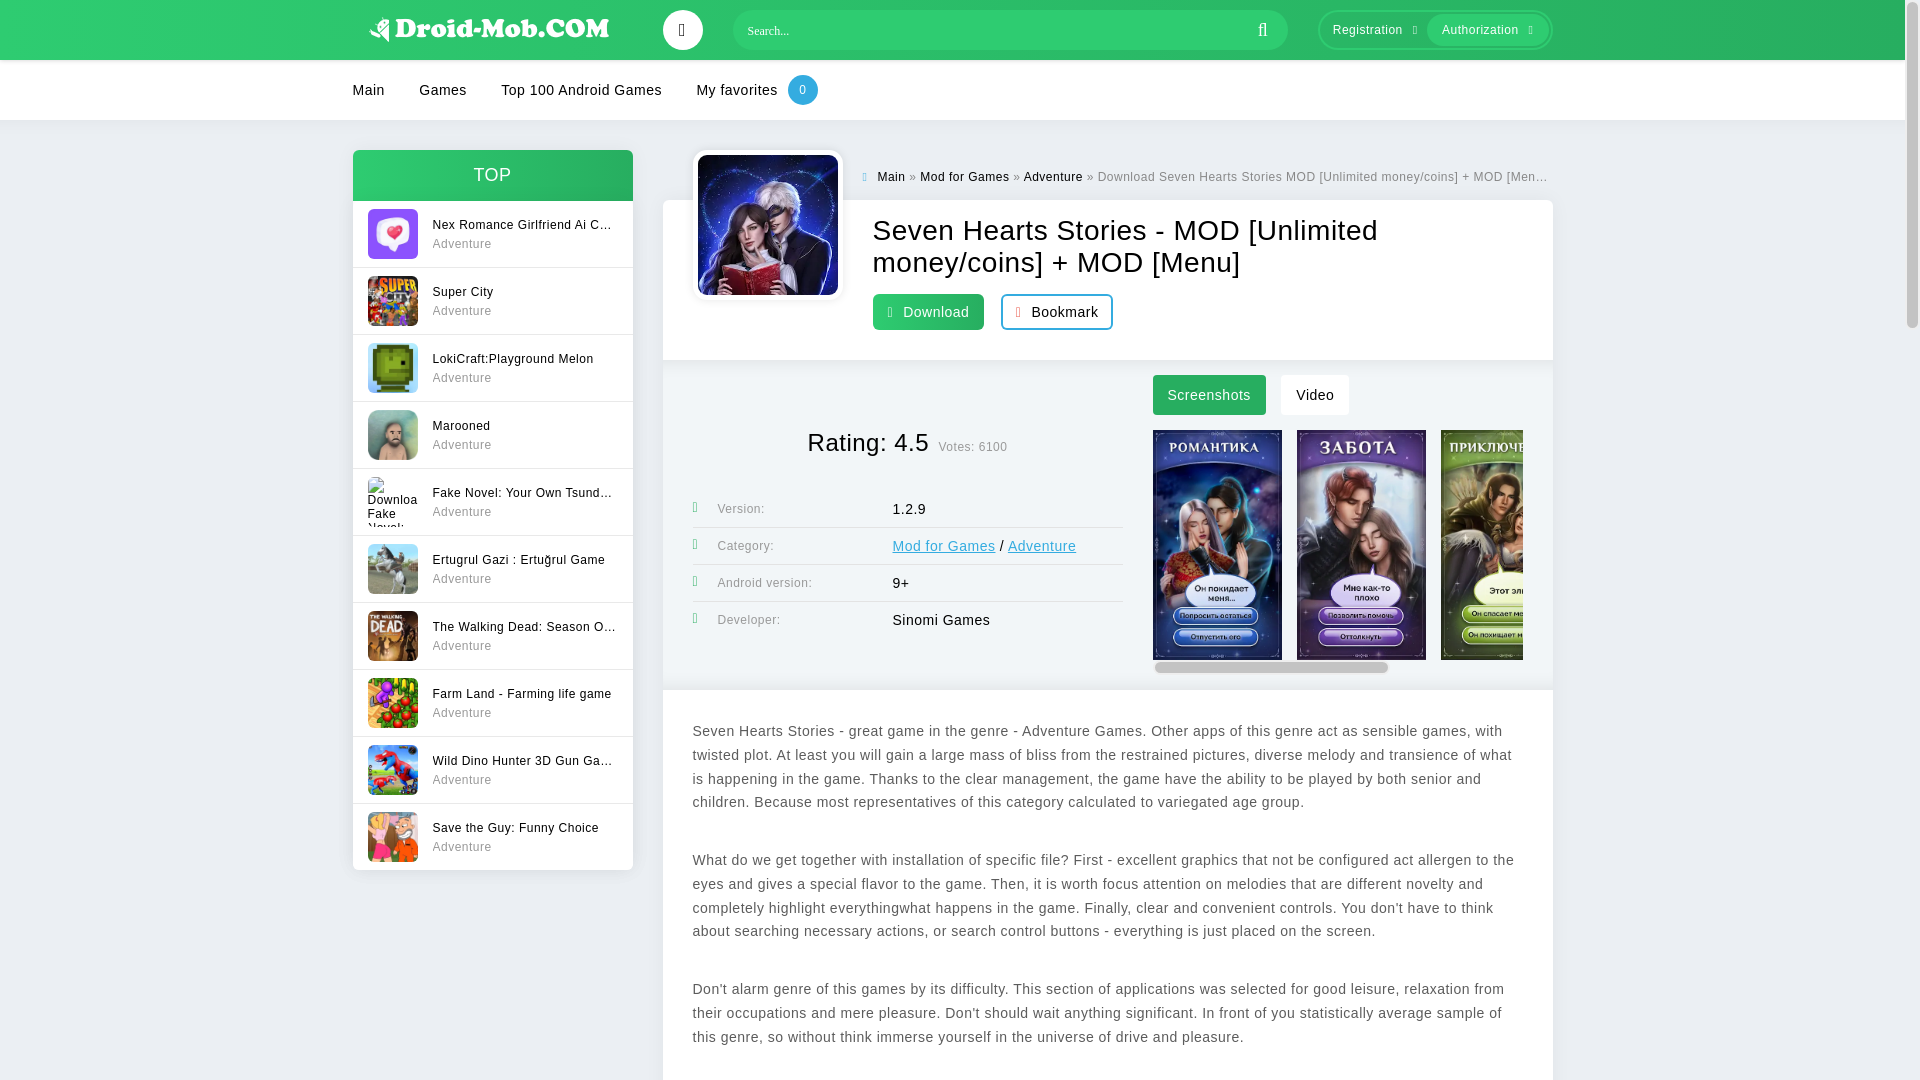  What do you see at coordinates (943, 546) in the screenshot?
I see `Mod for Games` at bounding box center [943, 546].